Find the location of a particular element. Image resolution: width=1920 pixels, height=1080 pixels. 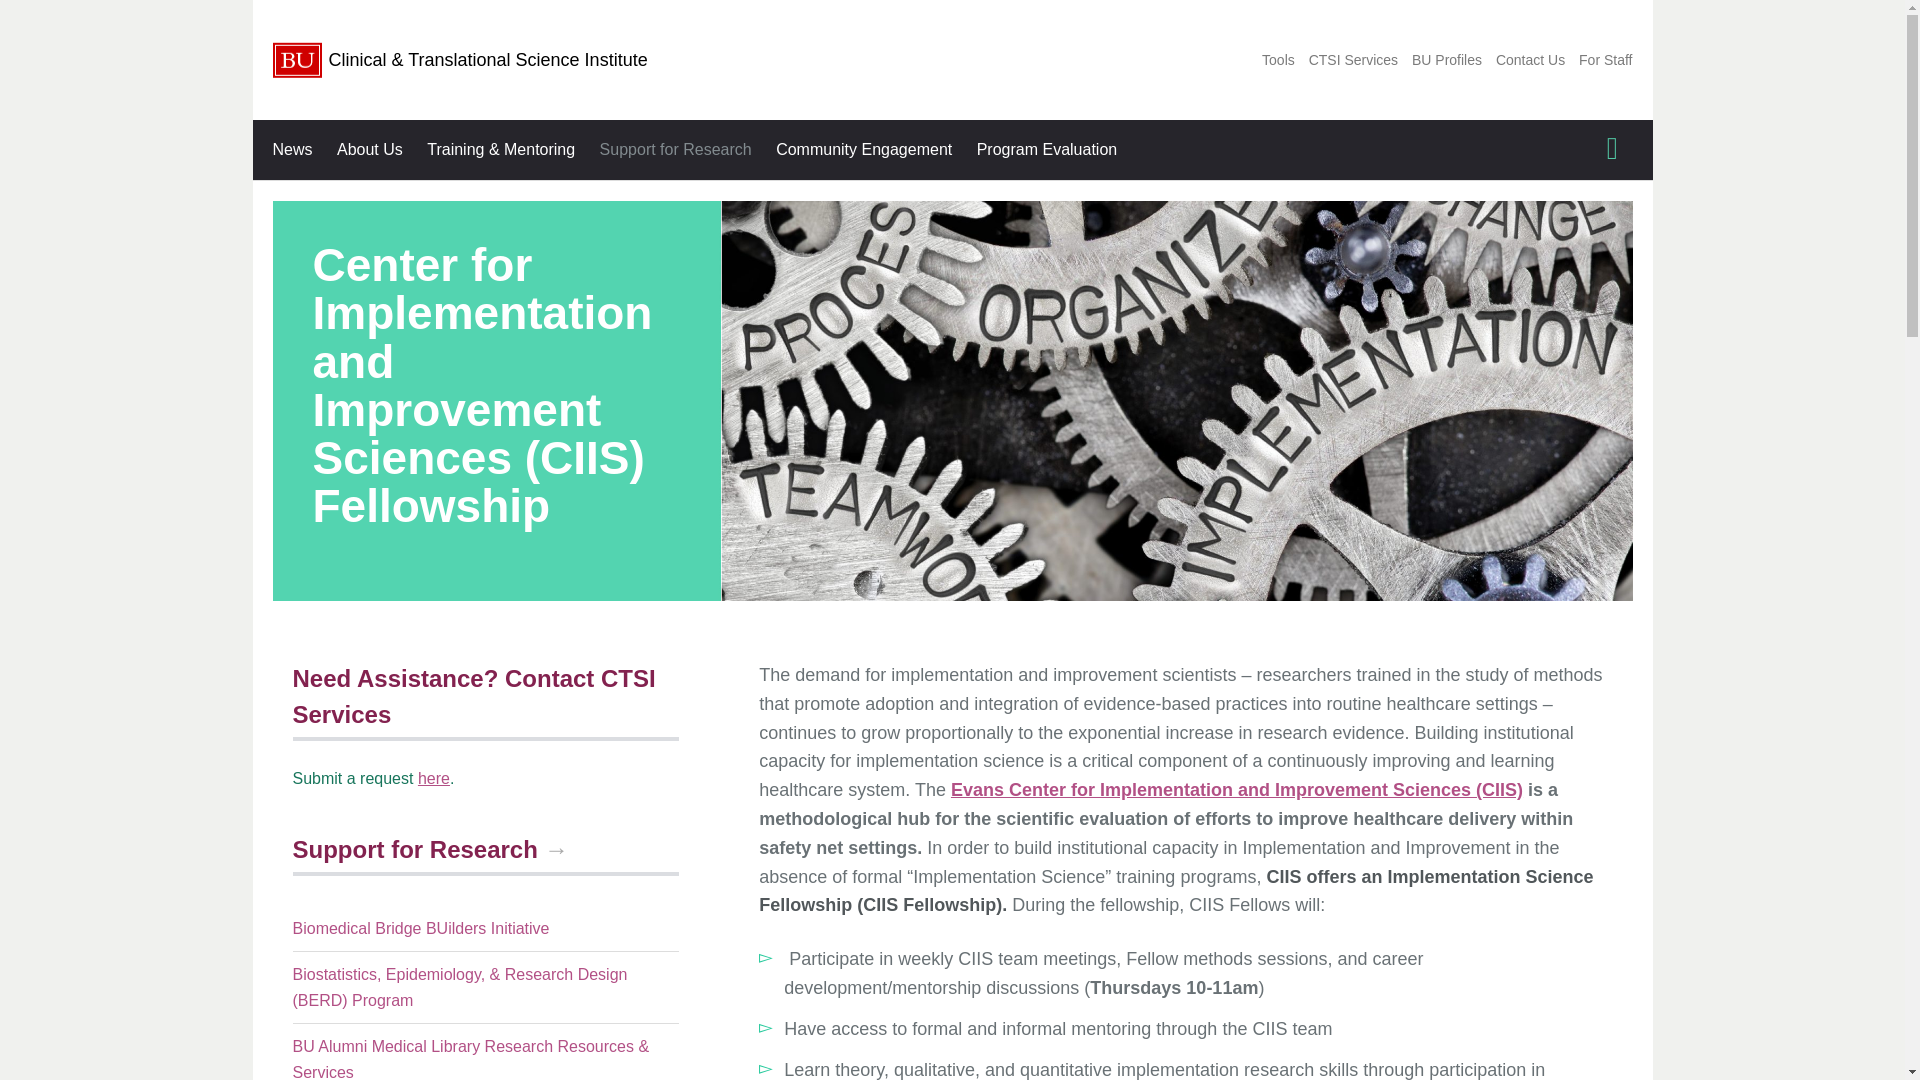

About Us is located at coordinates (369, 150).